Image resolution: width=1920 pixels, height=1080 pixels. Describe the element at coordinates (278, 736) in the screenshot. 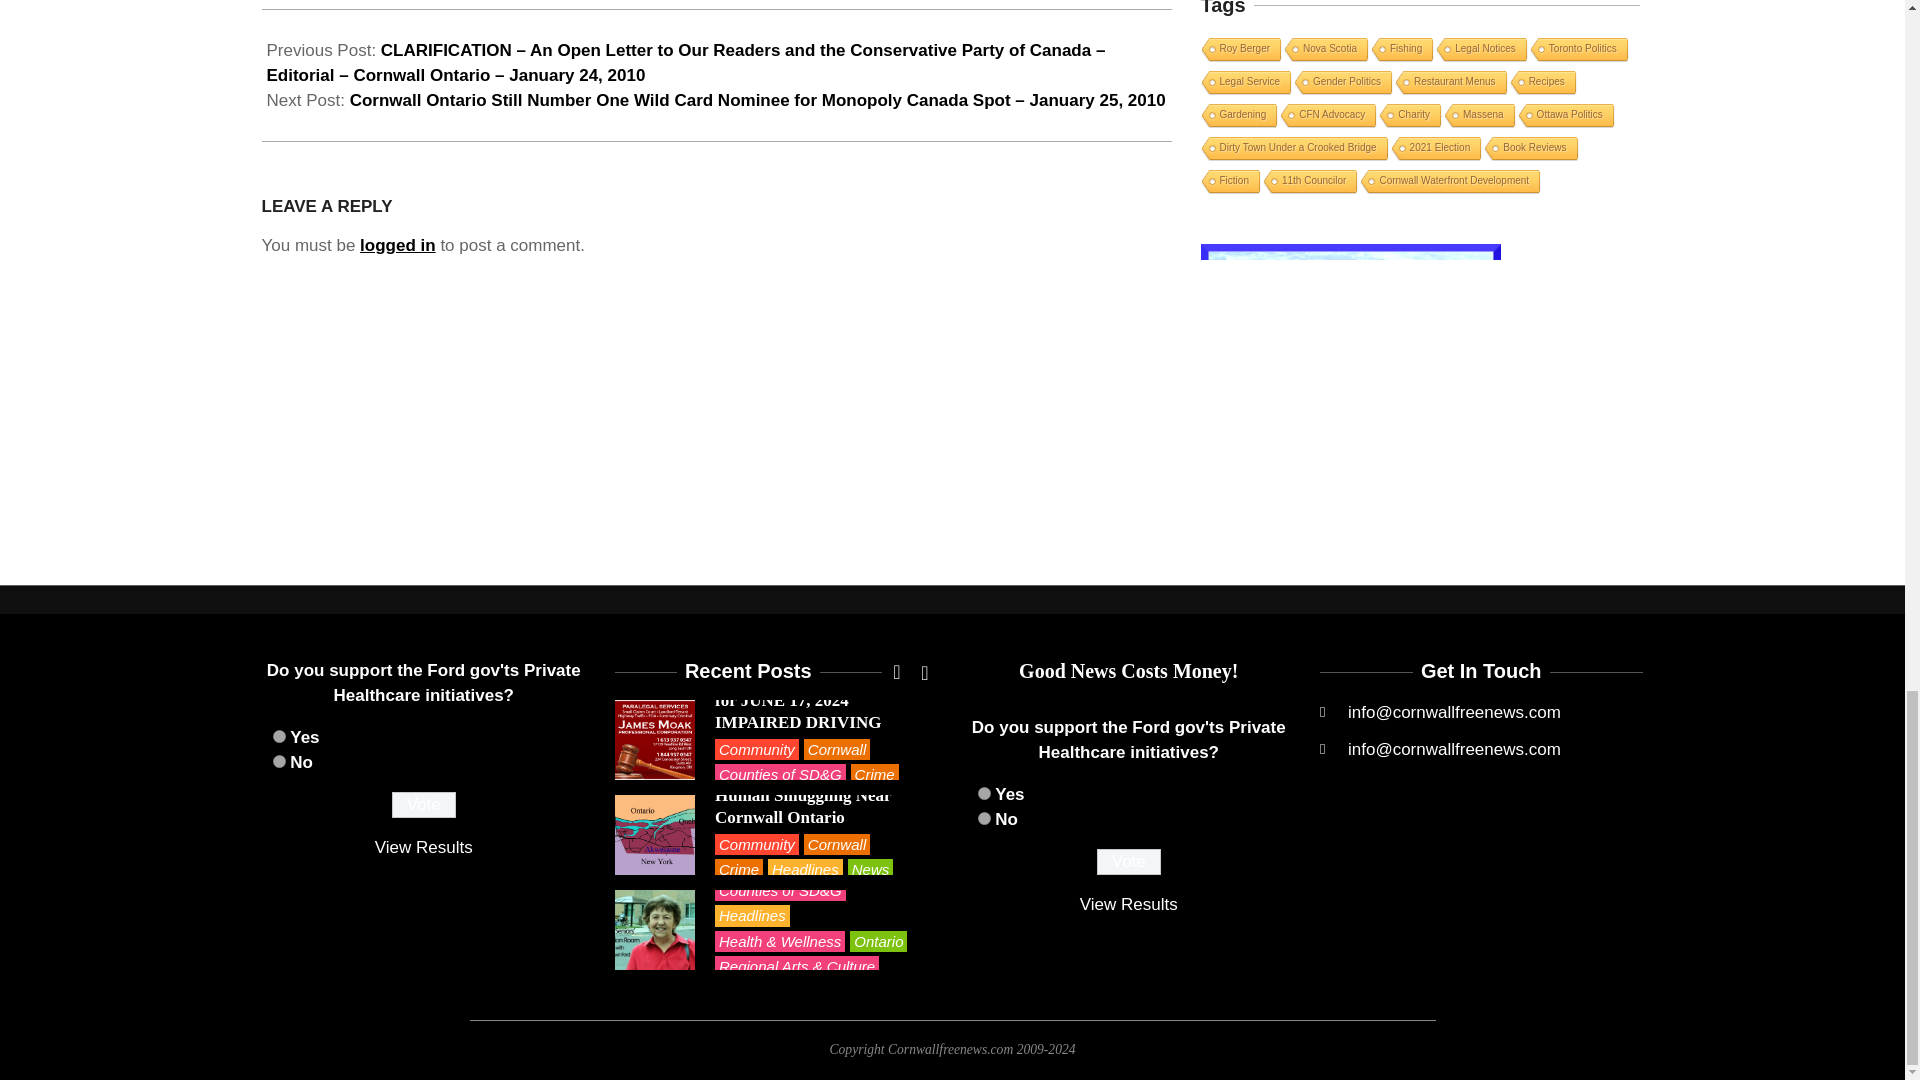

I see `1776` at that location.